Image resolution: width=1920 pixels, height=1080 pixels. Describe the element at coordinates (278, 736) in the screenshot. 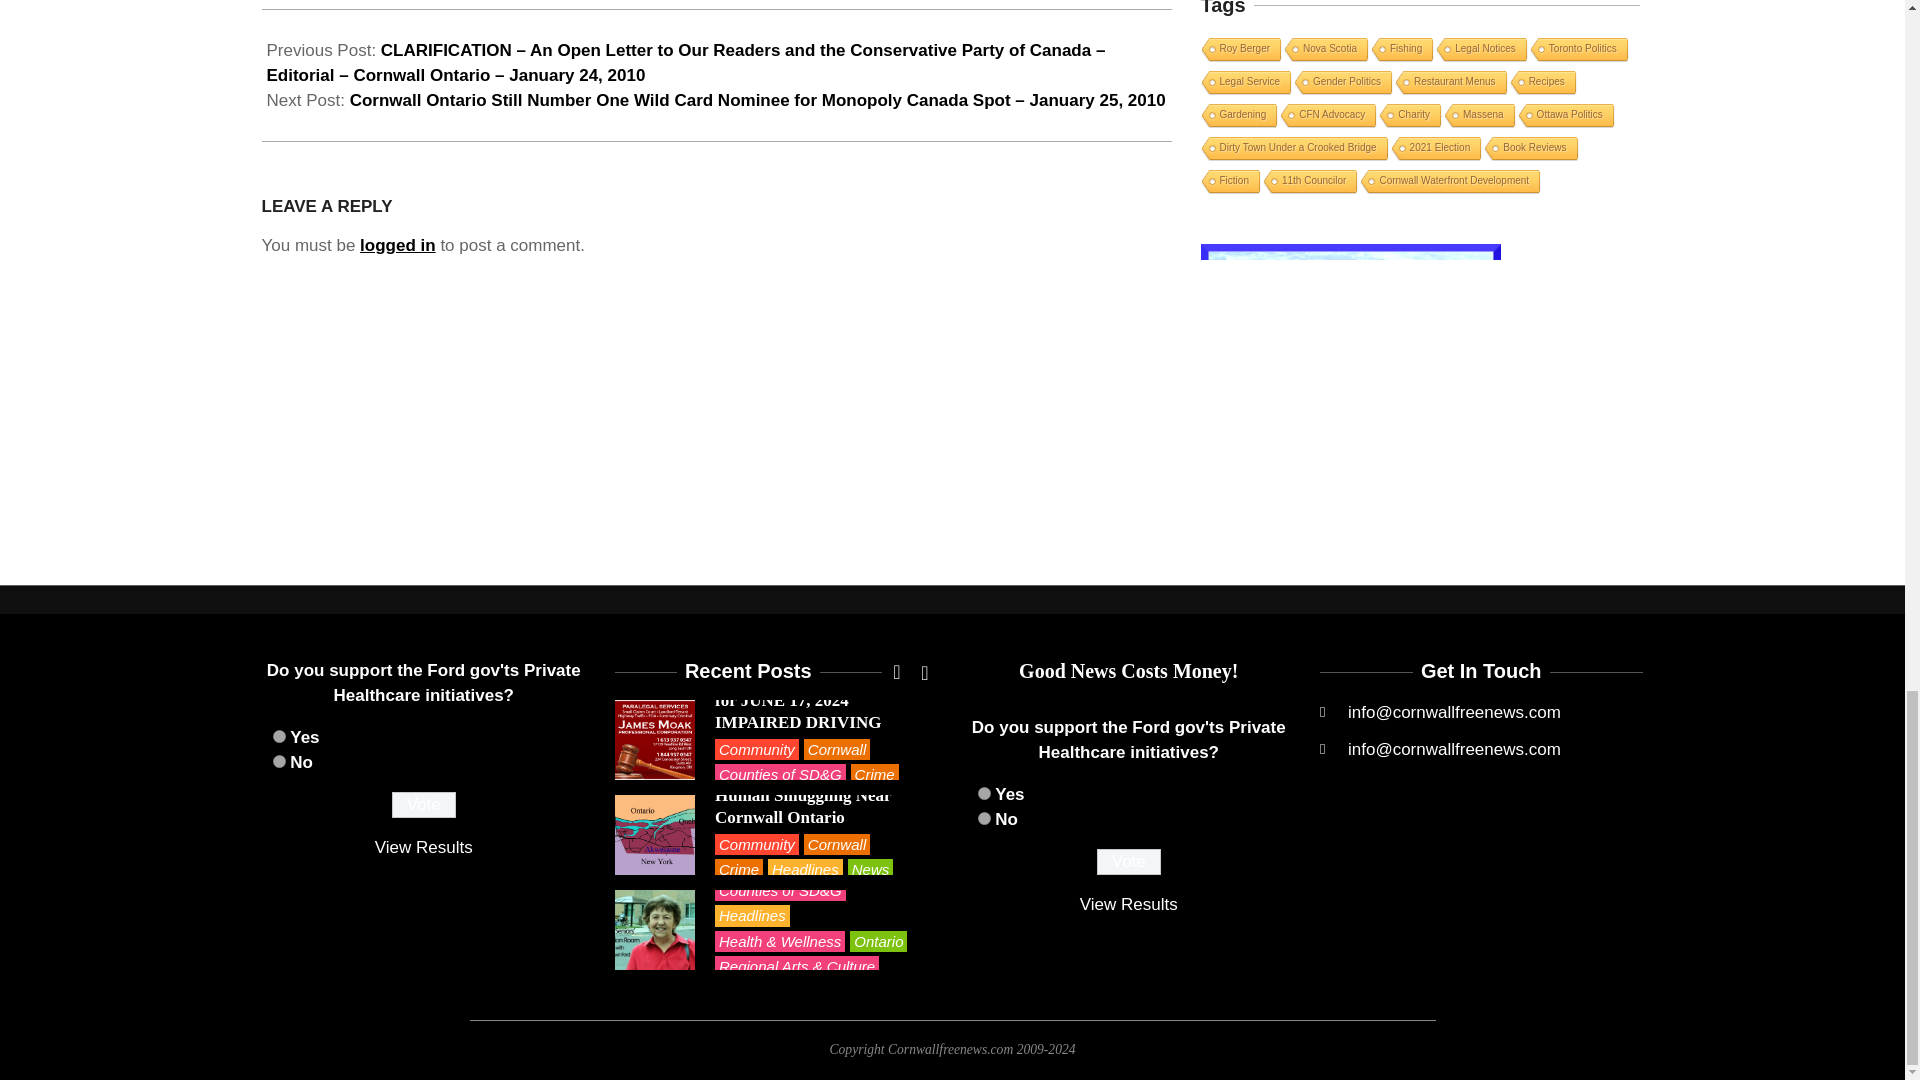

I see `1776` at that location.